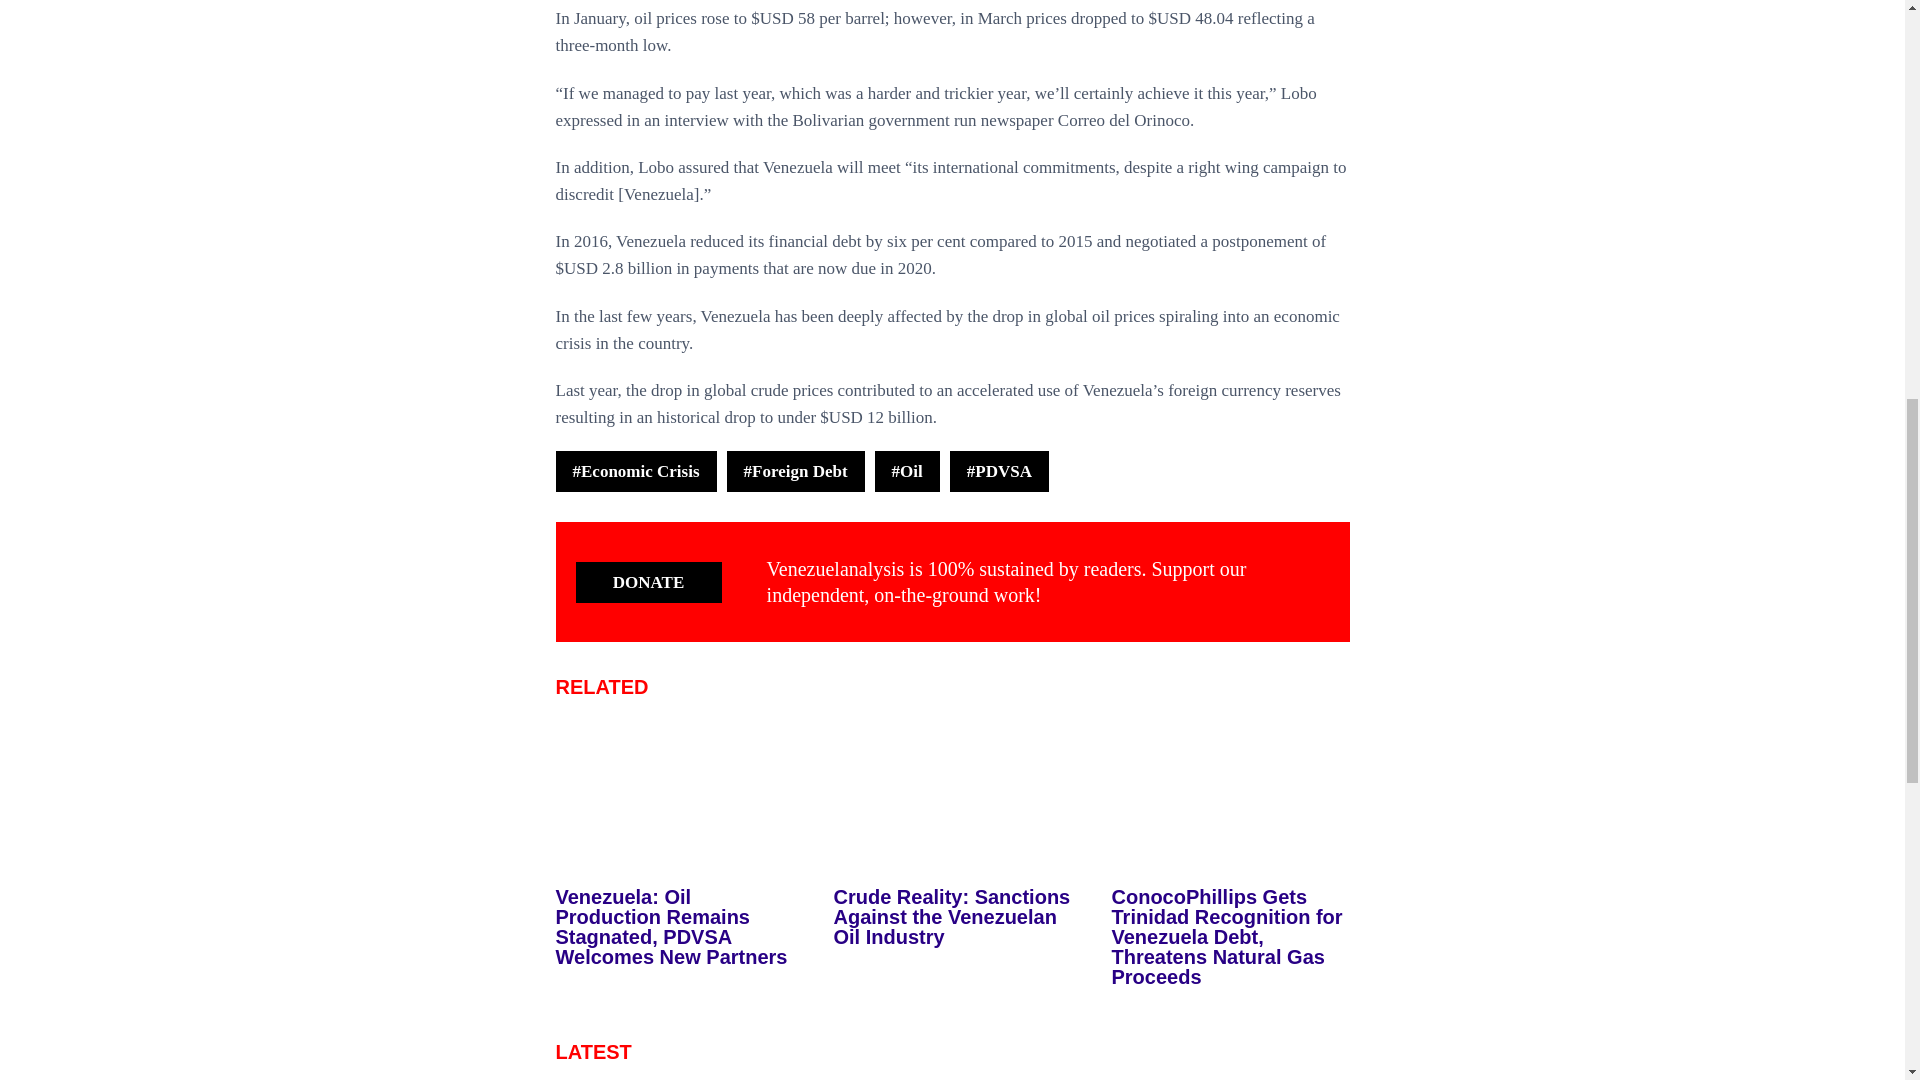 This screenshot has height=1080, width=1920. What do you see at coordinates (648, 582) in the screenshot?
I see `DONATE` at bounding box center [648, 582].